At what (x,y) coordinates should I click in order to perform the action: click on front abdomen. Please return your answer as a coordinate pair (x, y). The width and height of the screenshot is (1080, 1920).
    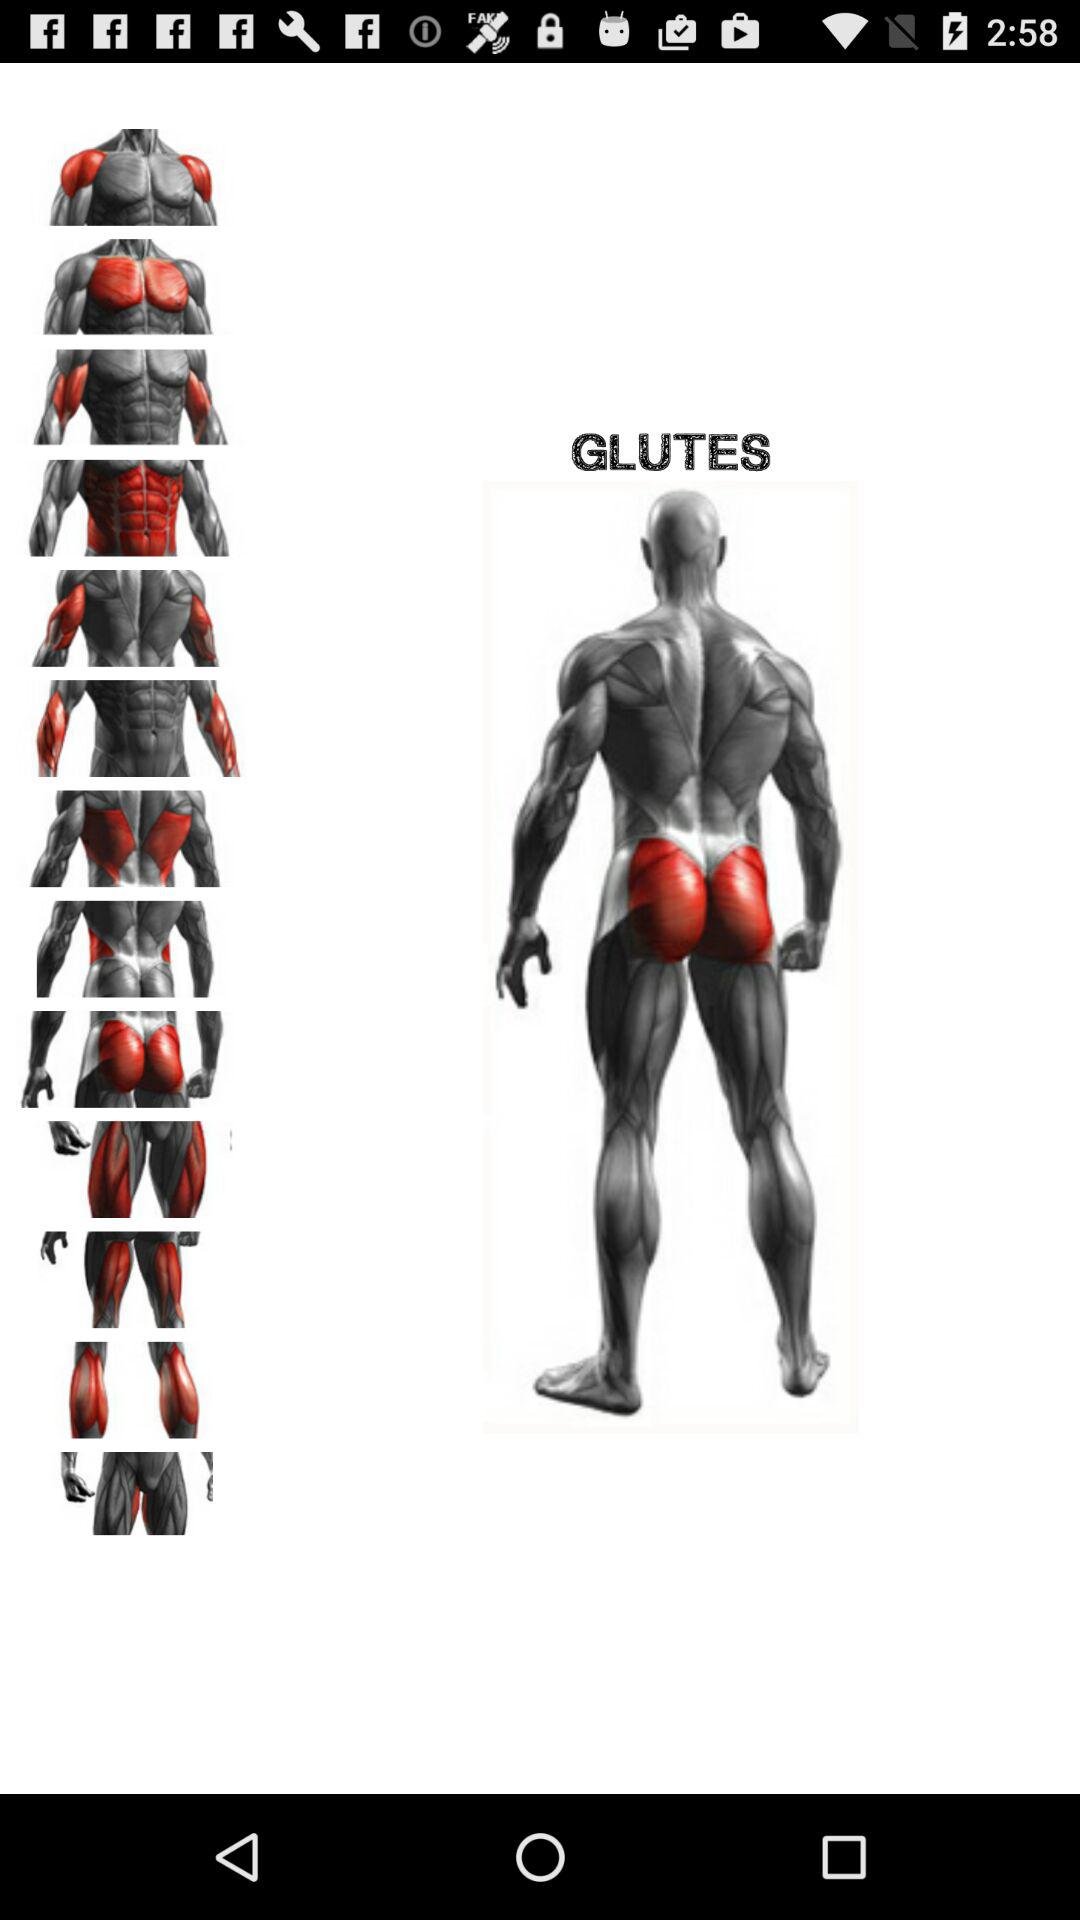
    Looking at the image, I should click on (131, 501).